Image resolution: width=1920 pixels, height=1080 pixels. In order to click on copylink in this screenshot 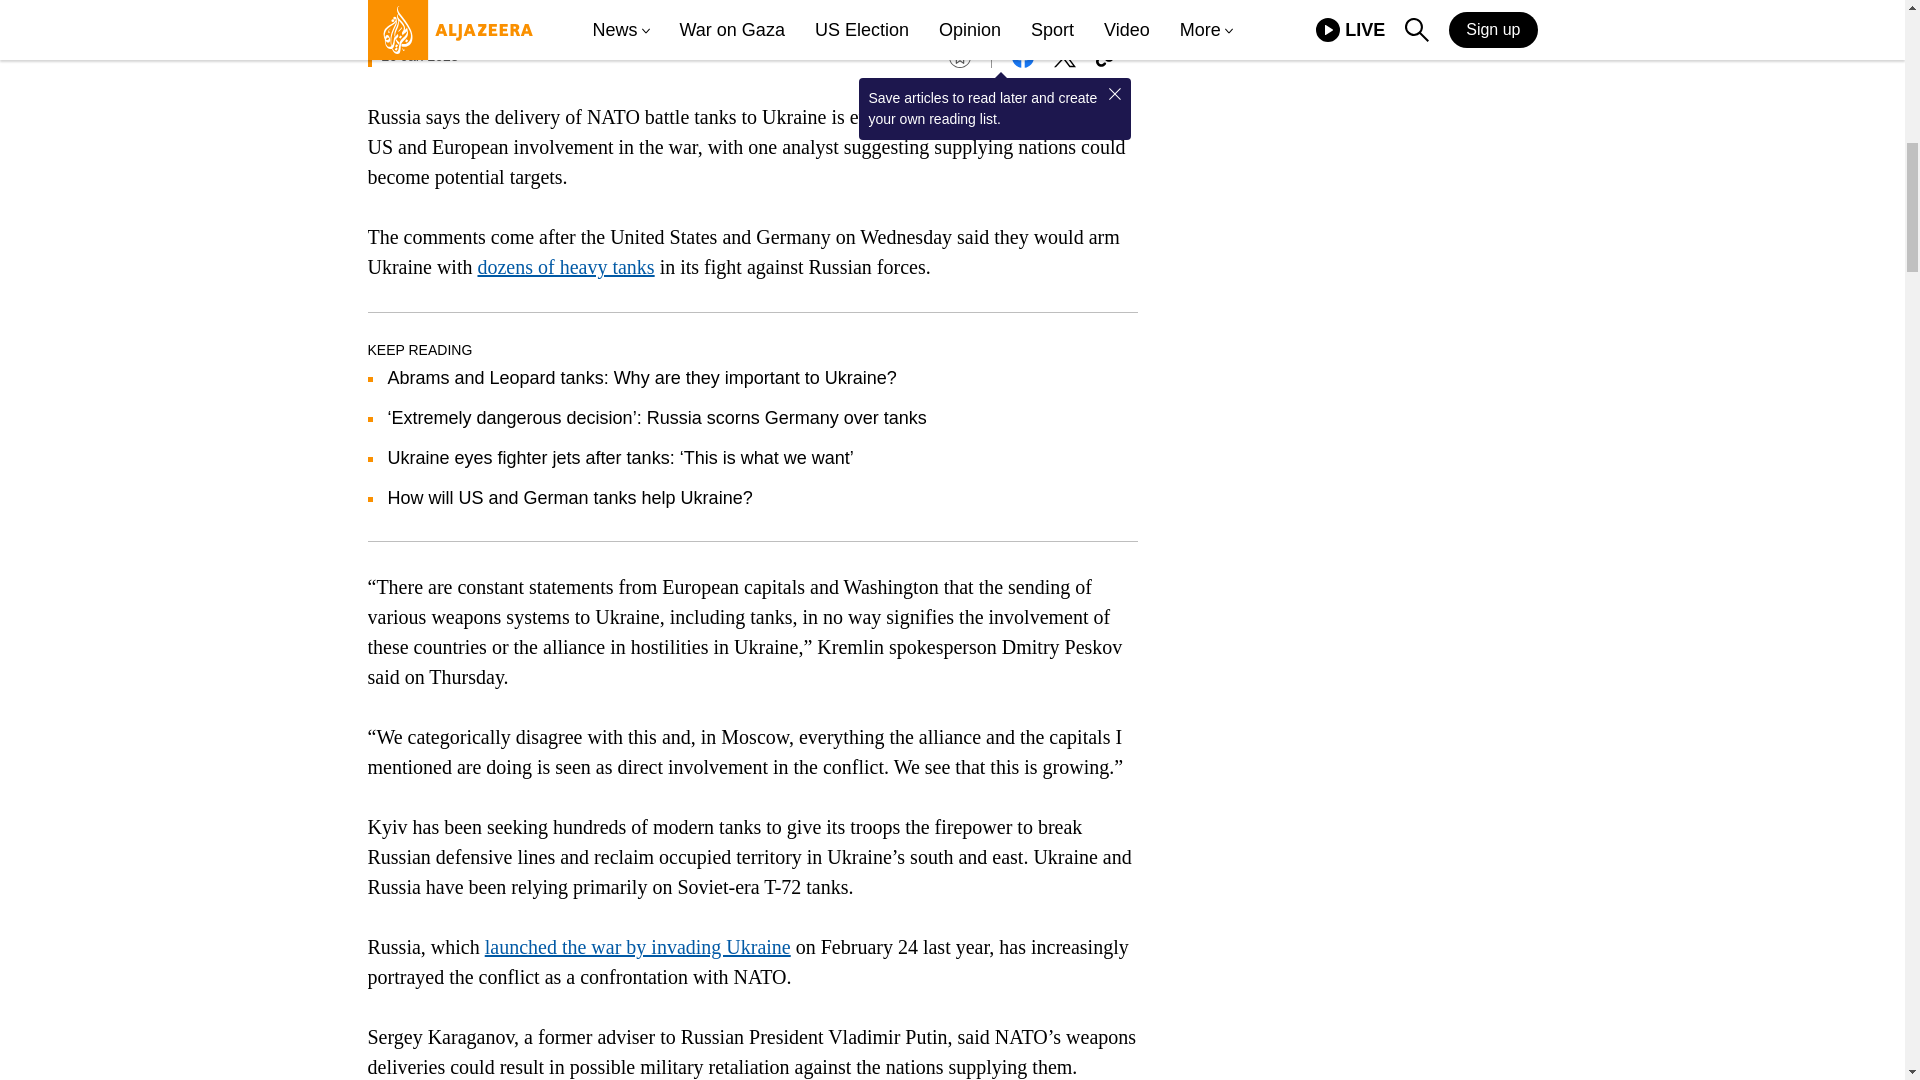, I will do `click(1106, 57)`.